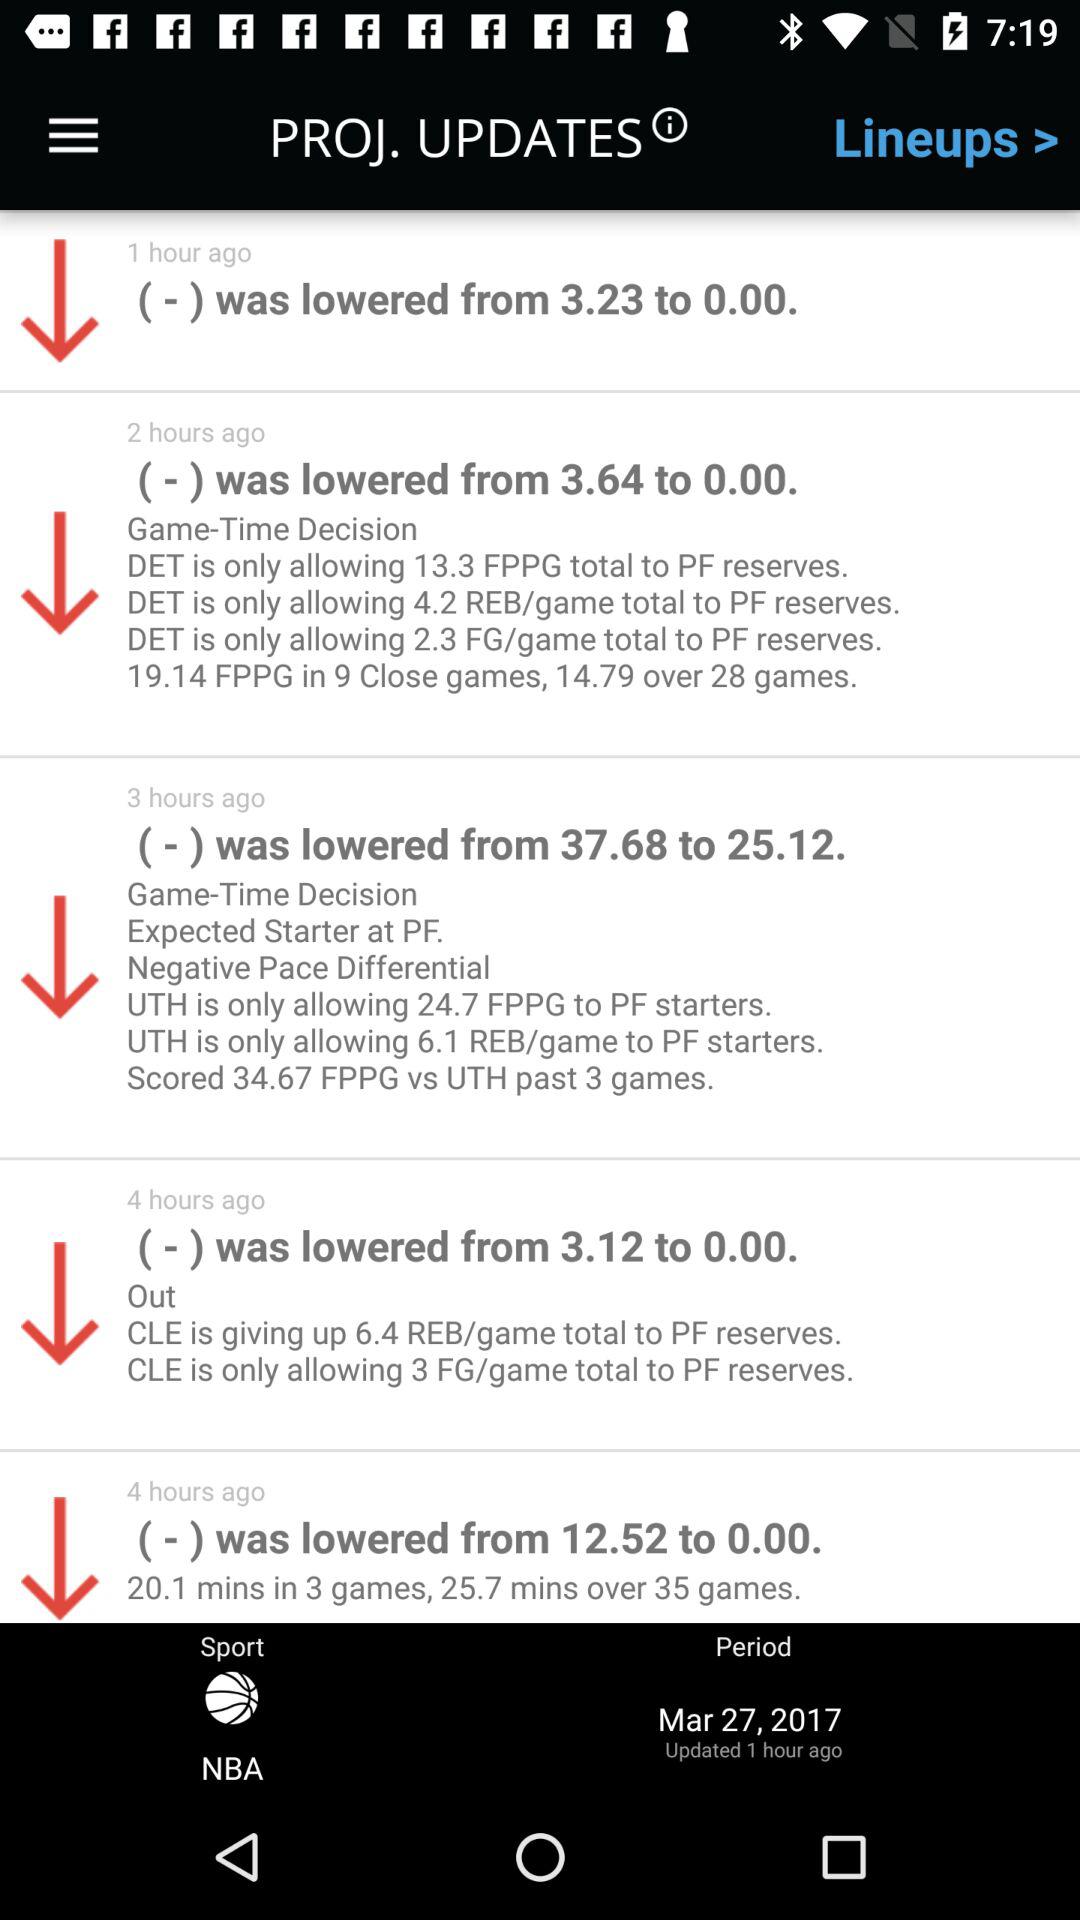 The width and height of the screenshot is (1080, 1920). What do you see at coordinates (73, 136) in the screenshot?
I see `choose icon next to proj. updates icon` at bounding box center [73, 136].